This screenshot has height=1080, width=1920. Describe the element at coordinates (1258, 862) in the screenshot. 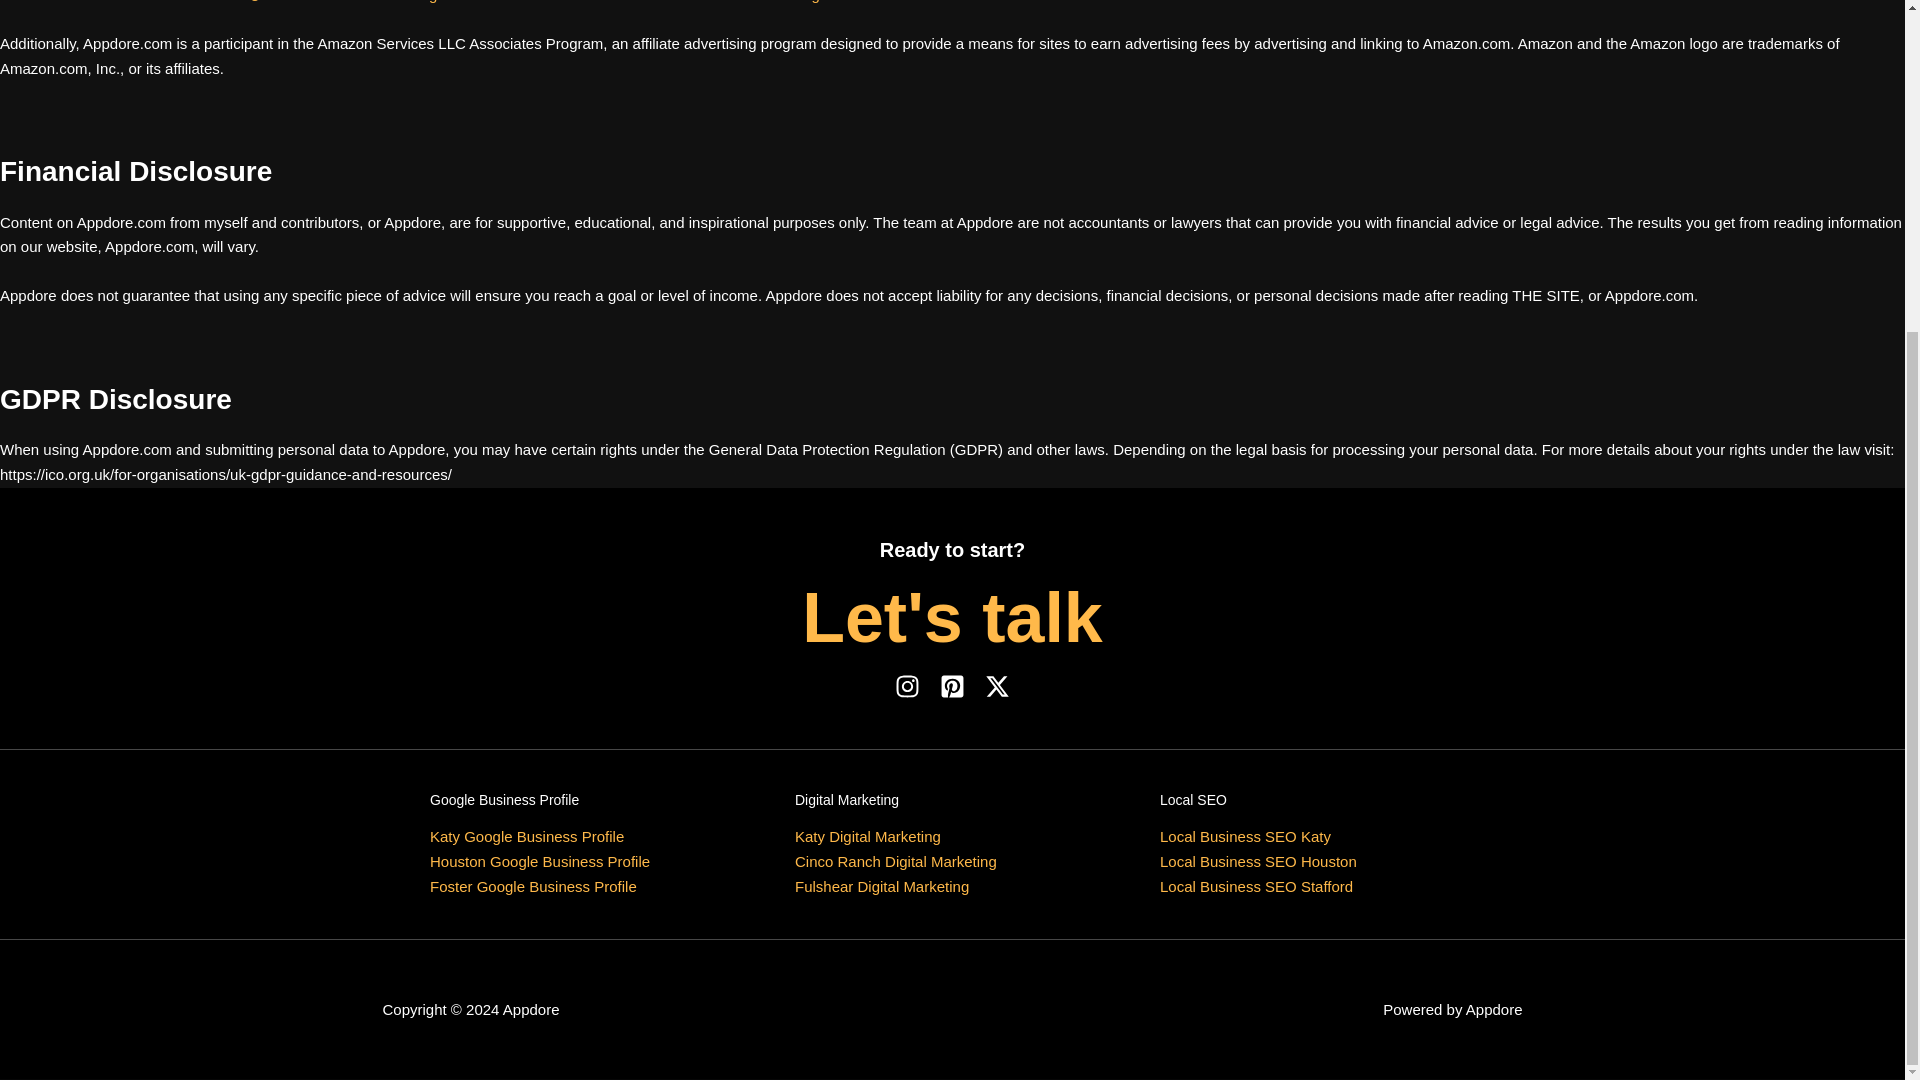

I see `Local Business SEO Houston` at that location.